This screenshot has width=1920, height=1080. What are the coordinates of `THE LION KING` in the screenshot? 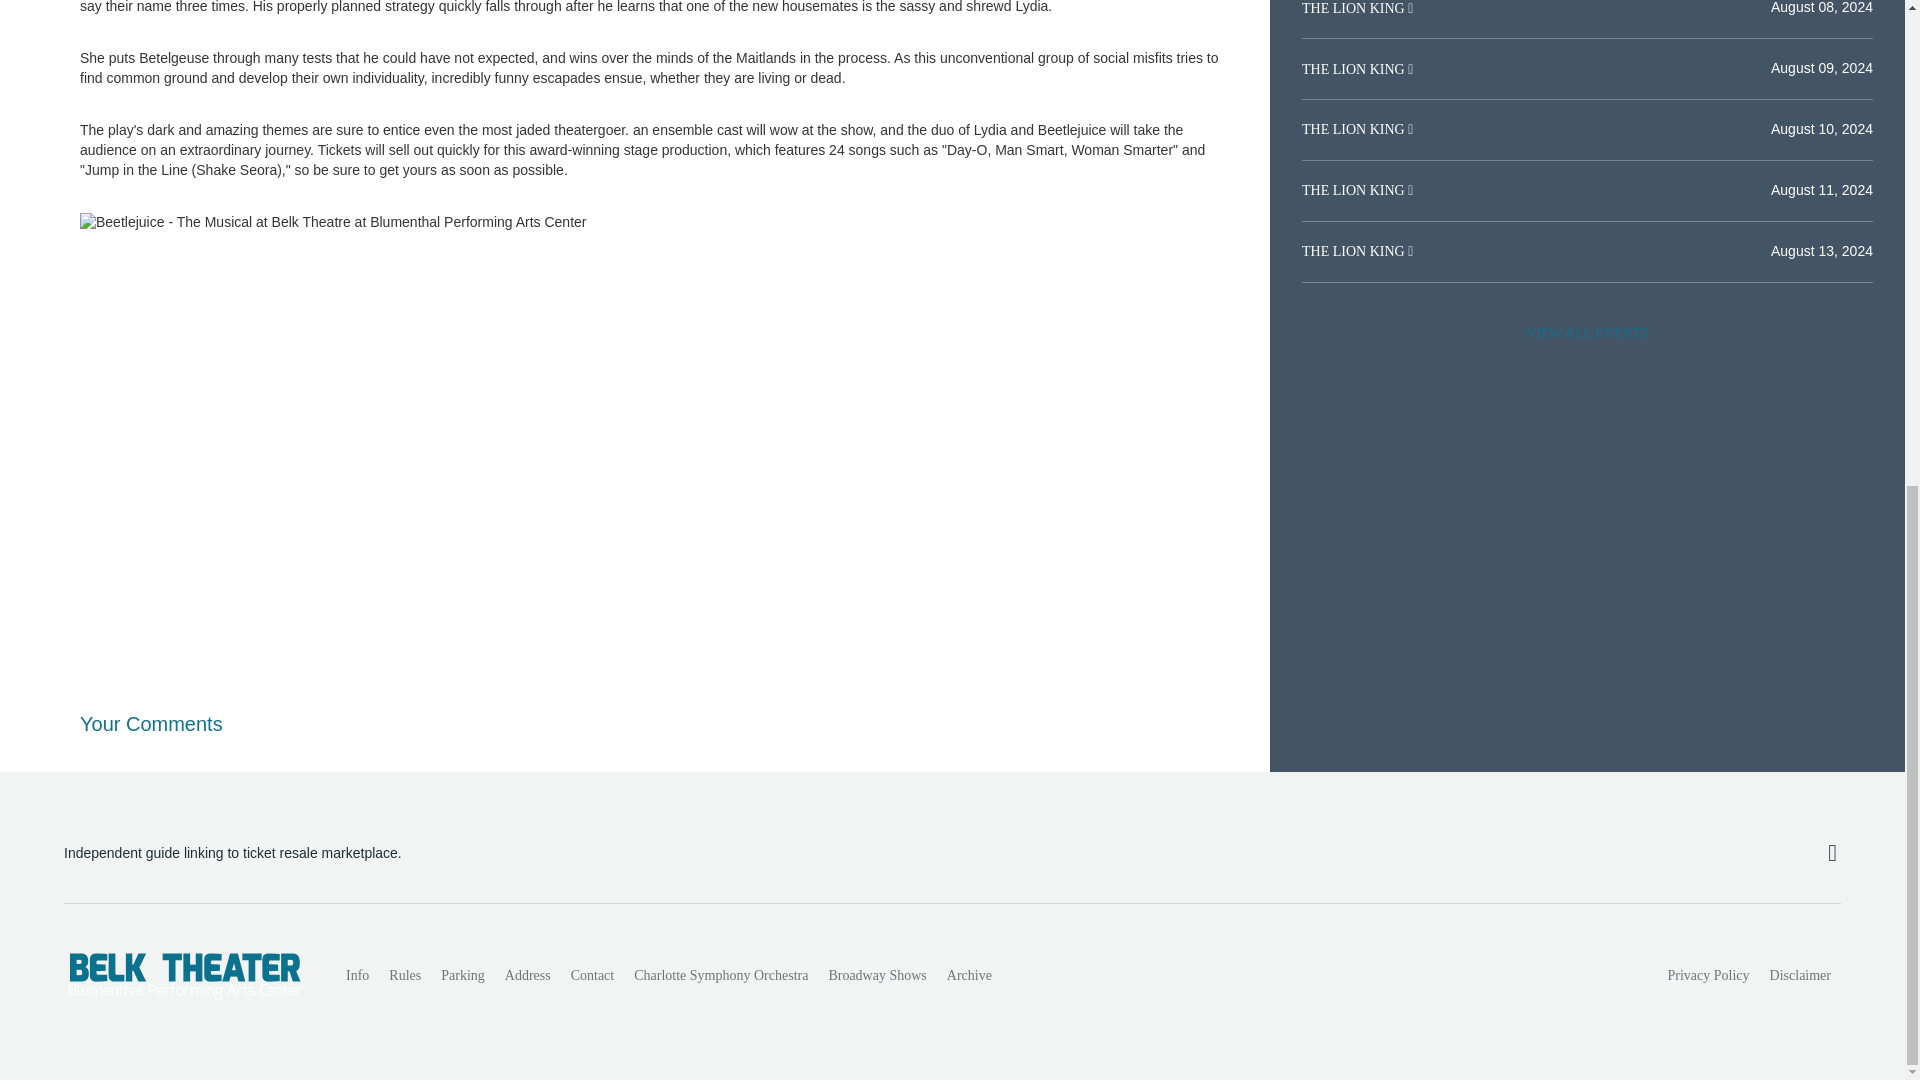 It's located at (1354, 190).